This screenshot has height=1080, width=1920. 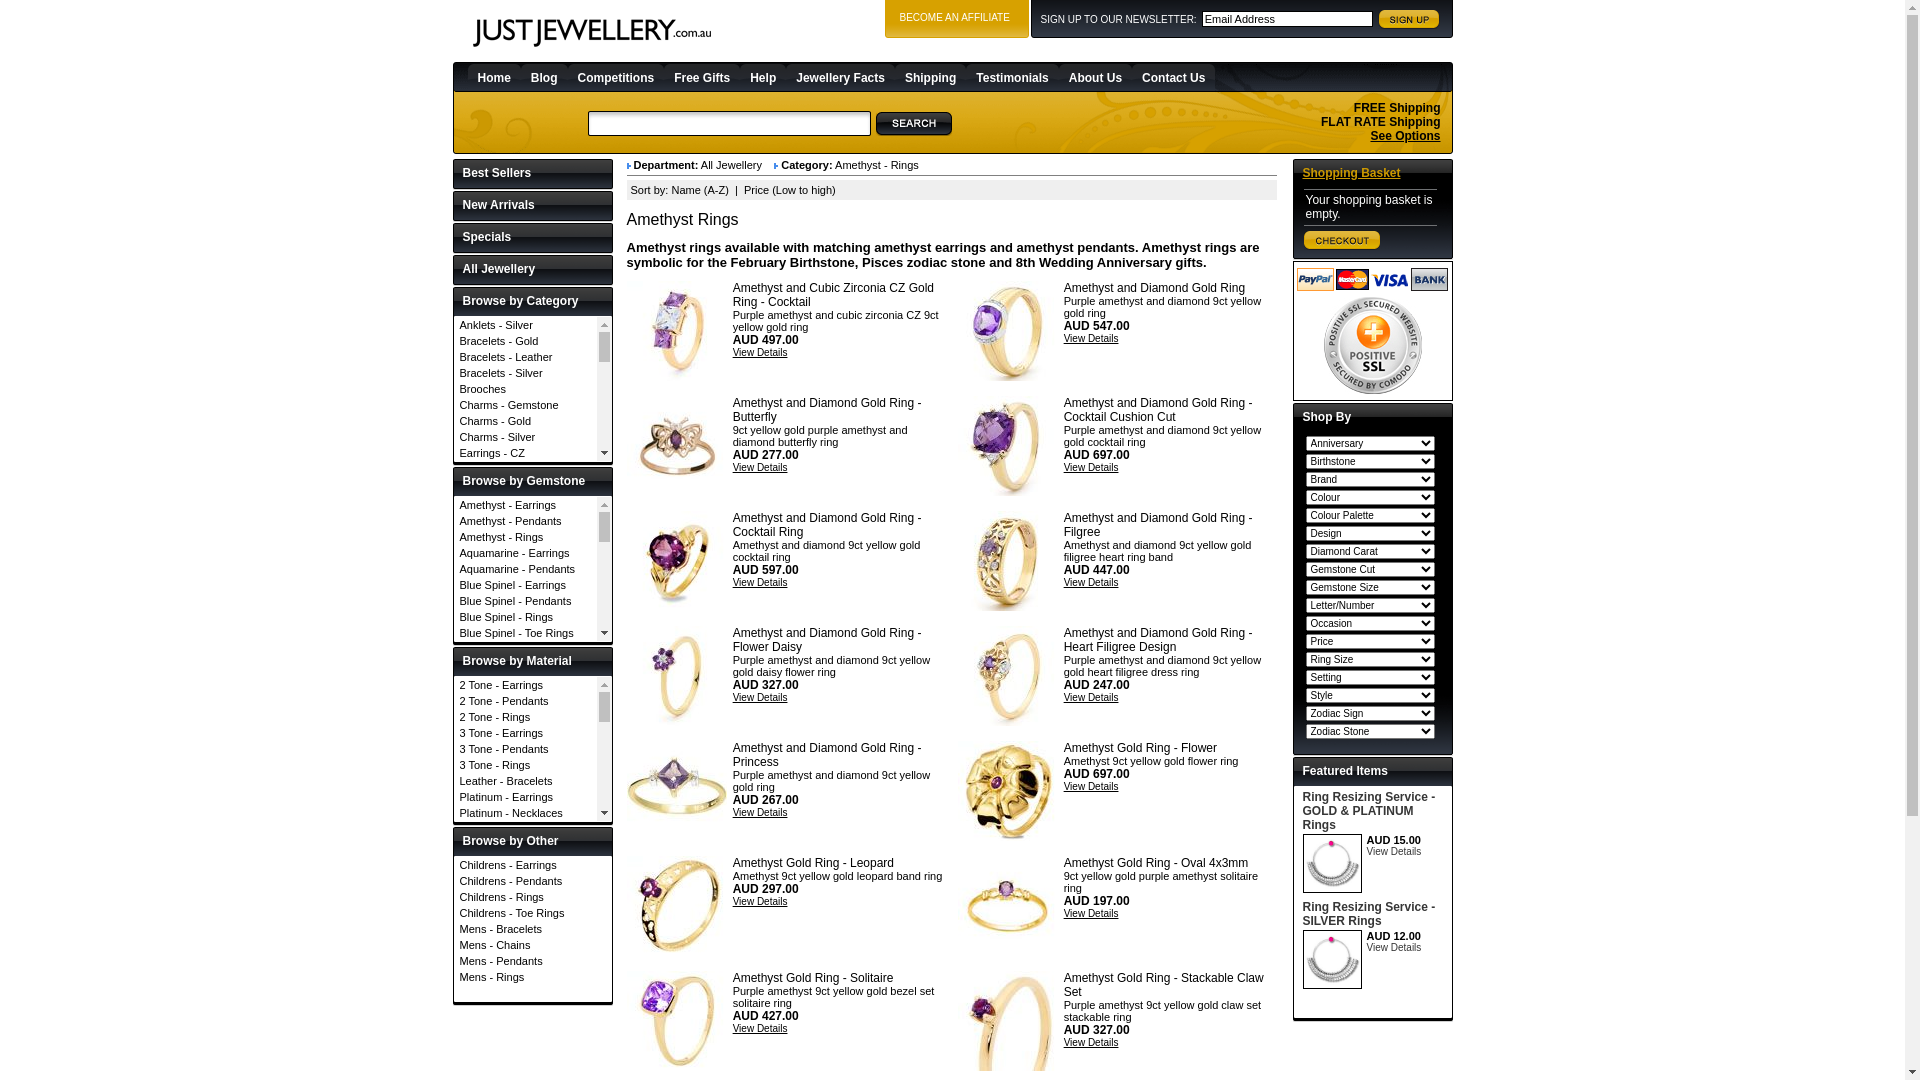 What do you see at coordinates (526, 781) in the screenshot?
I see `Leather - Bracelets` at bounding box center [526, 781].